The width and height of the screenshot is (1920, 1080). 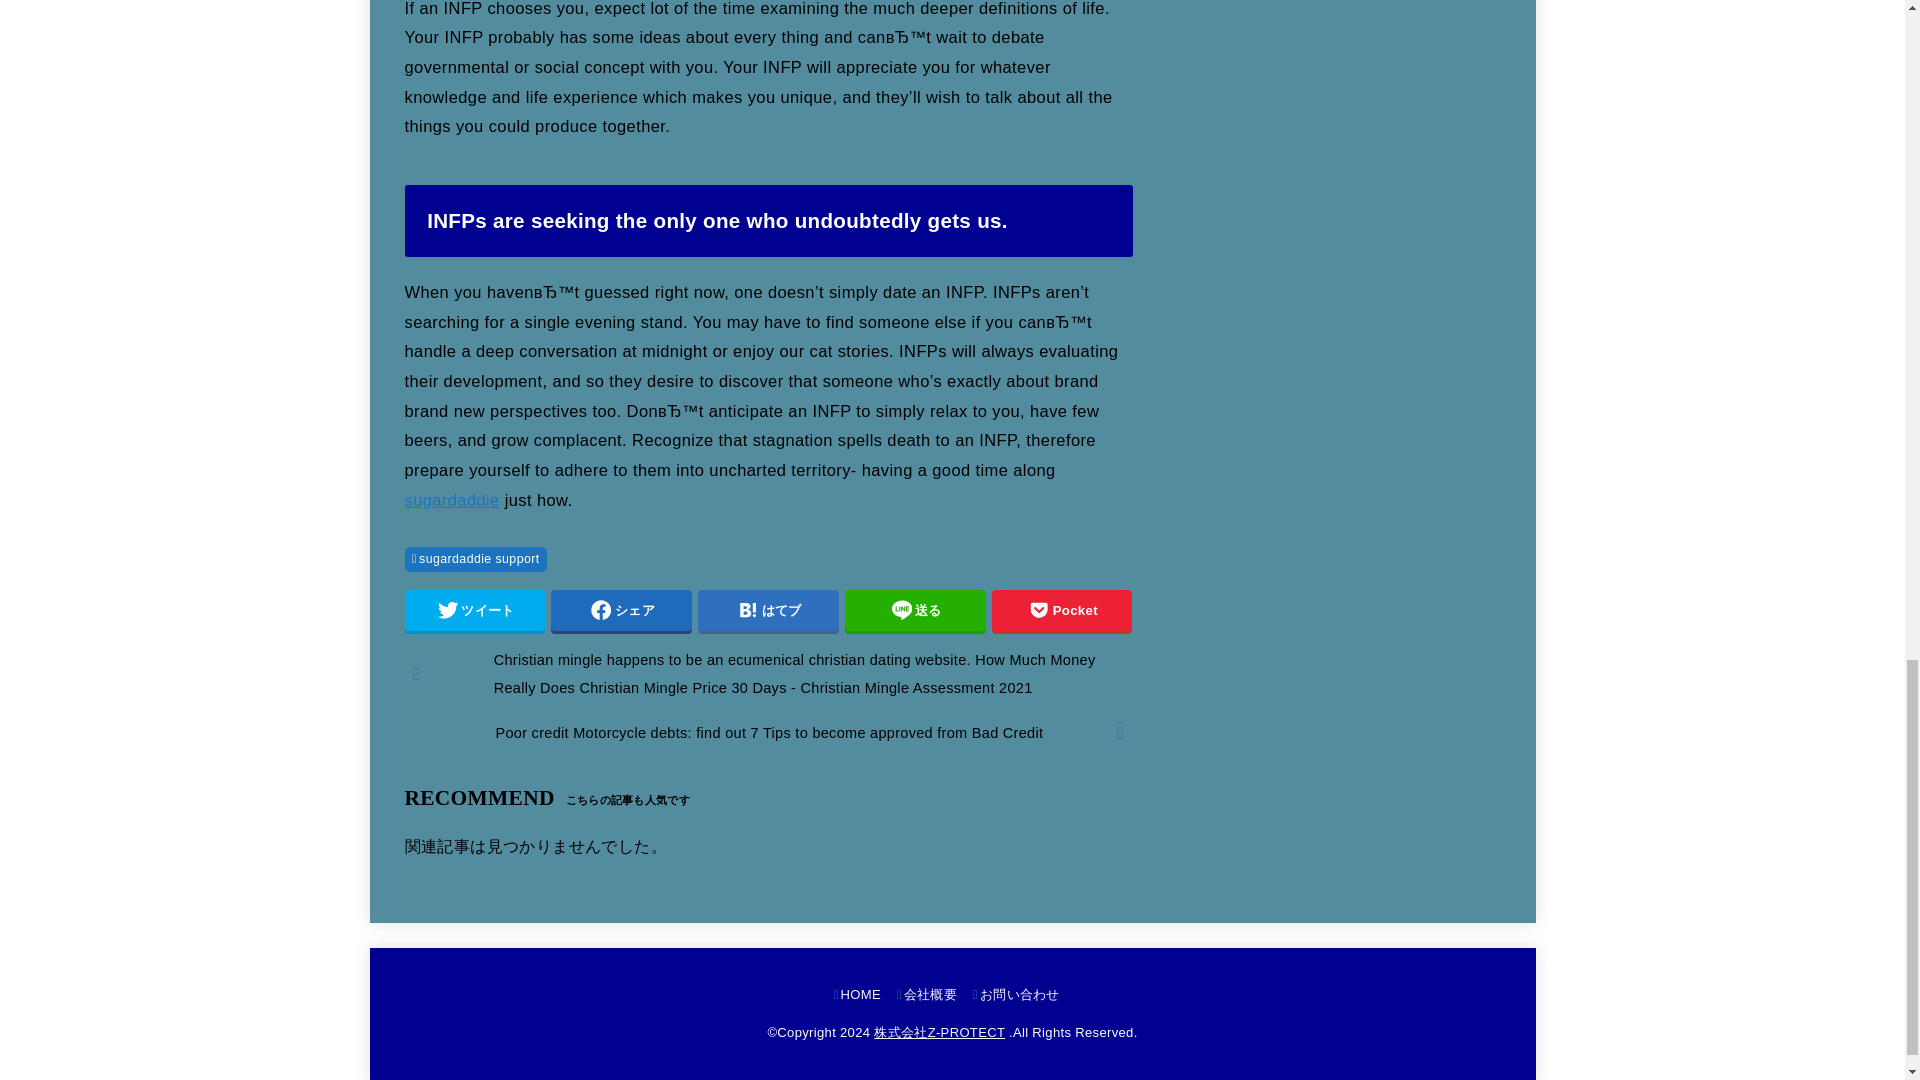 I want to click on sugardaddie, so click(x=451, y=500).